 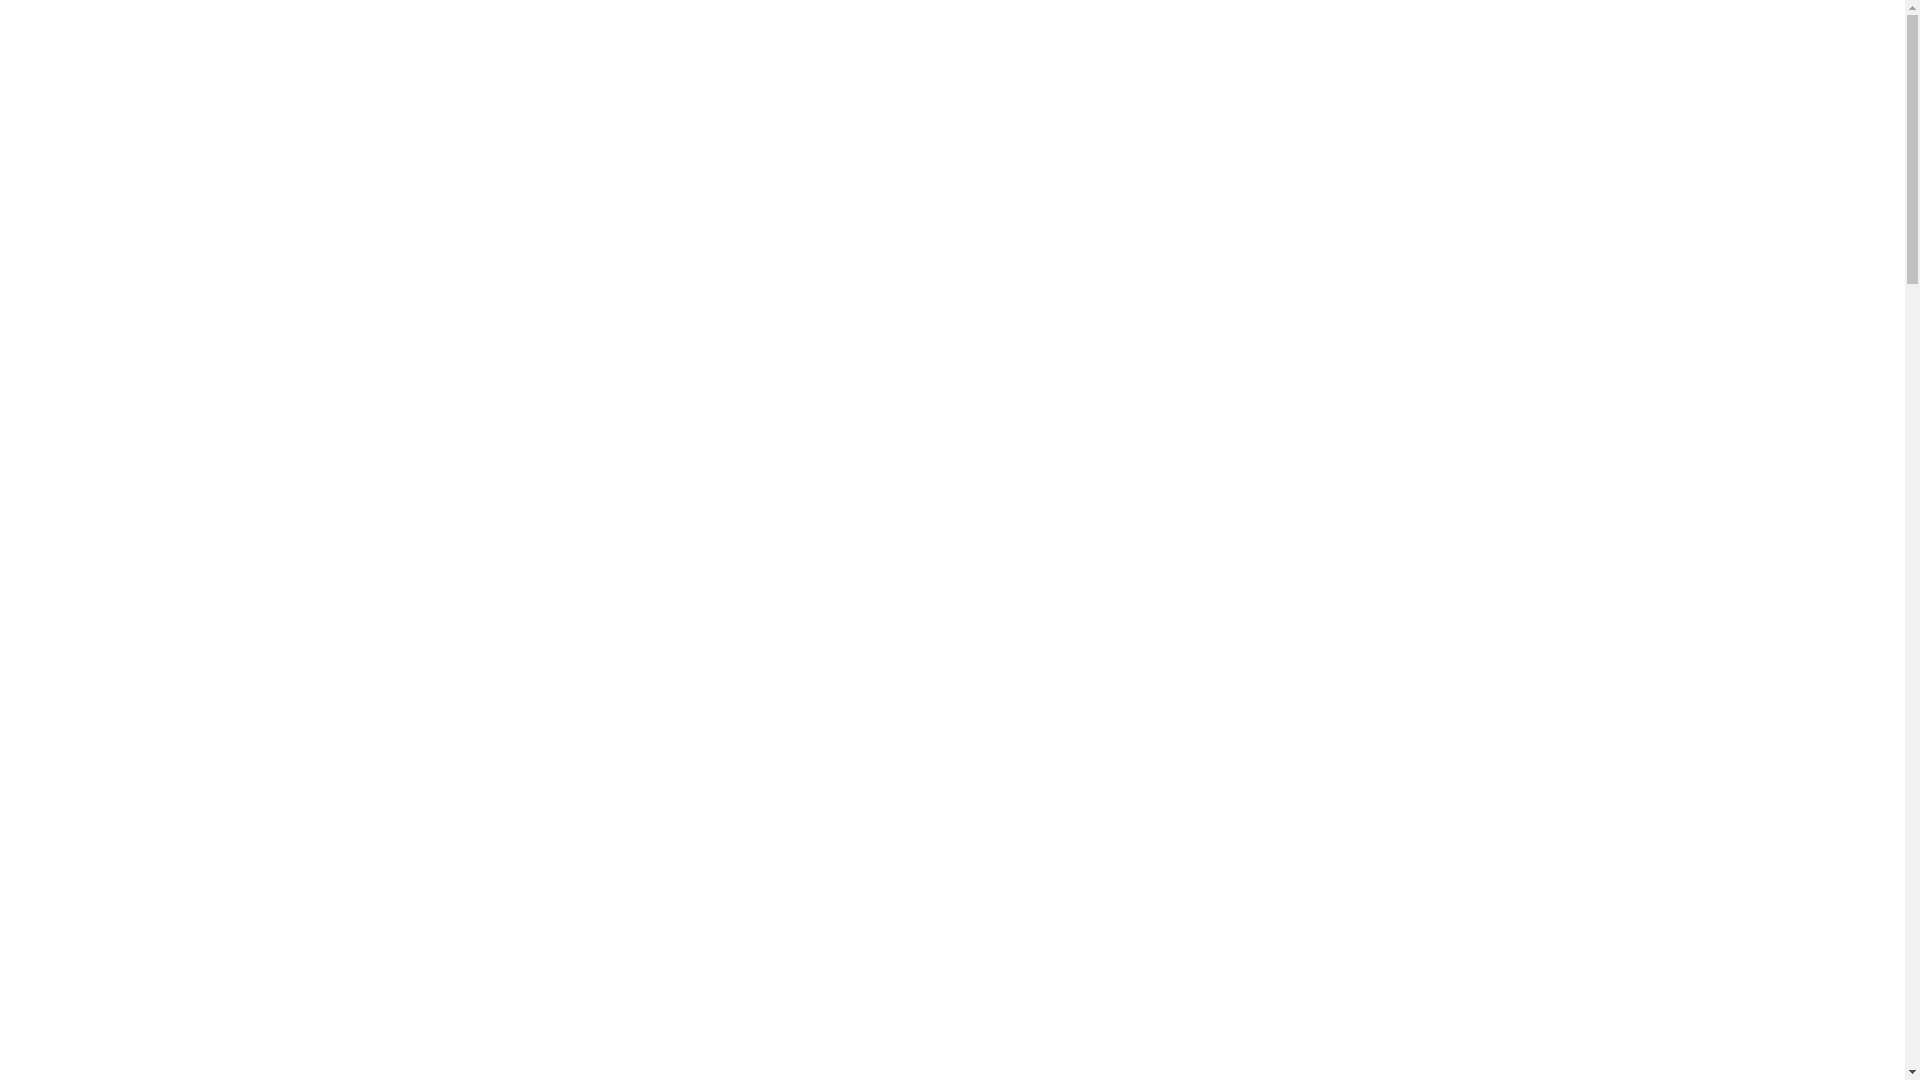 I want to click on CONTACT, so click(x=1808, y=40).